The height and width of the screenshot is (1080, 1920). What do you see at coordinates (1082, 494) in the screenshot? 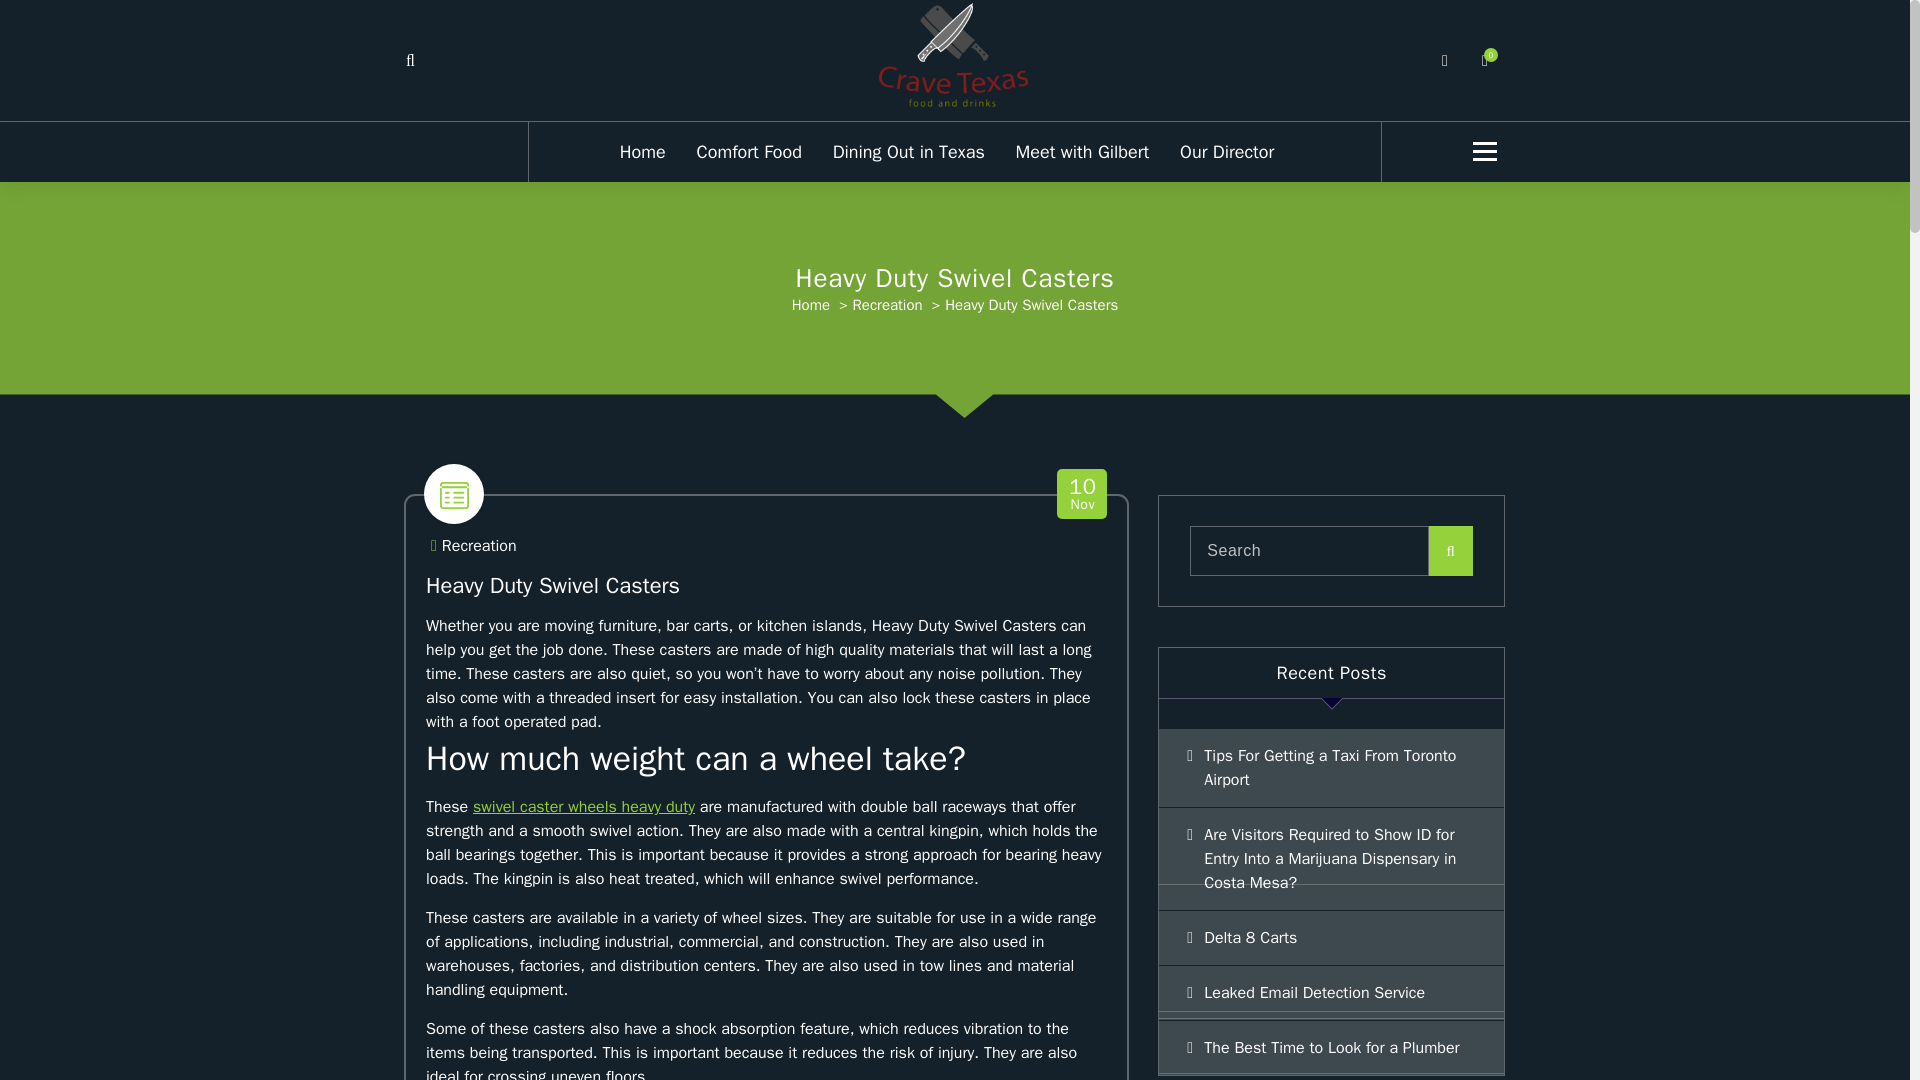
I see `Dining Out in Texas` at bounding box center [1082, 494].